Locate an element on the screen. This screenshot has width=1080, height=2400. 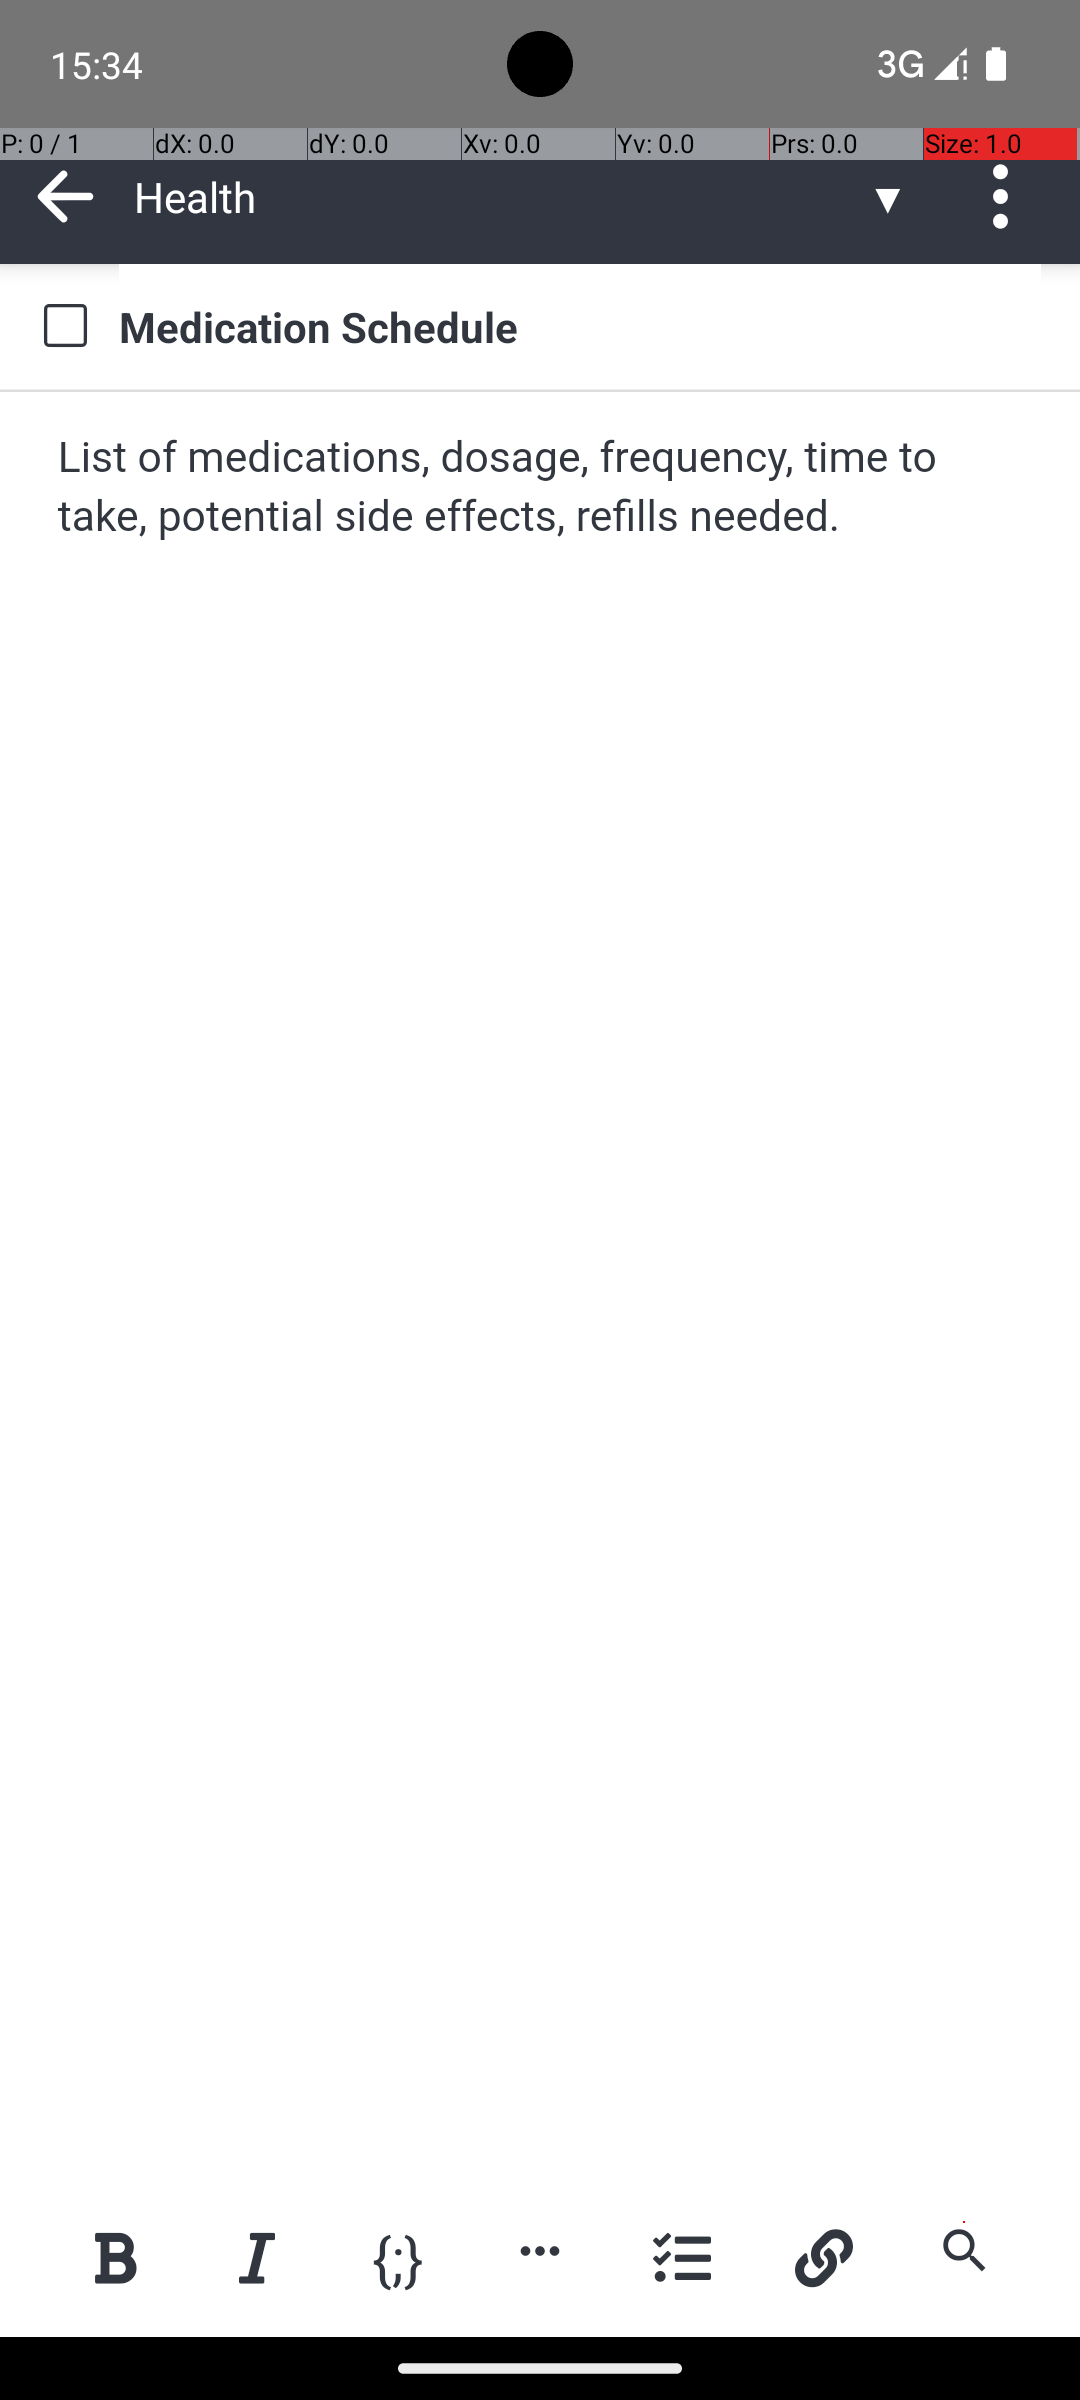
List of medications, dosage, frequency, time to take, potential side effects, refills needed. is located at coordinates (542, 488).